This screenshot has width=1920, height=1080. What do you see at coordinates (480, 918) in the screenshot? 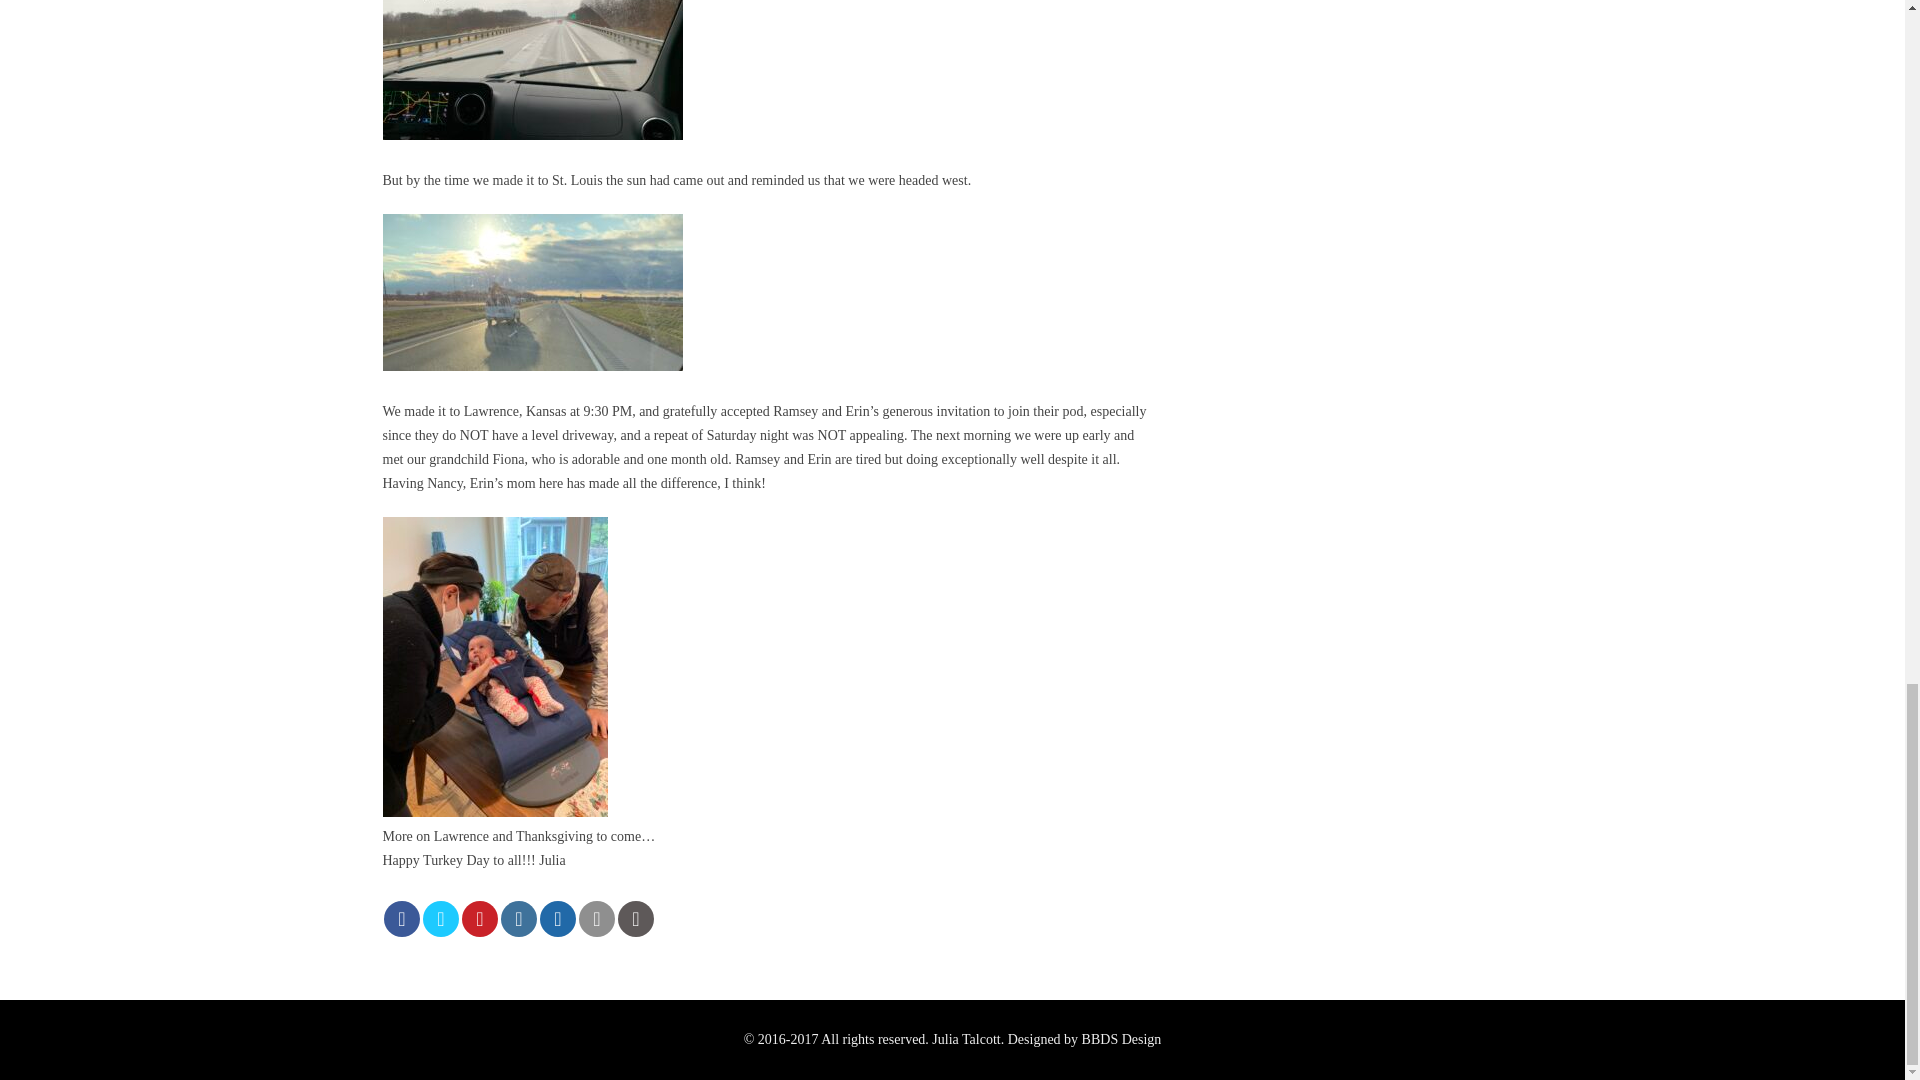
I see `Share on Pinterest` at bounding box center [480, 918].